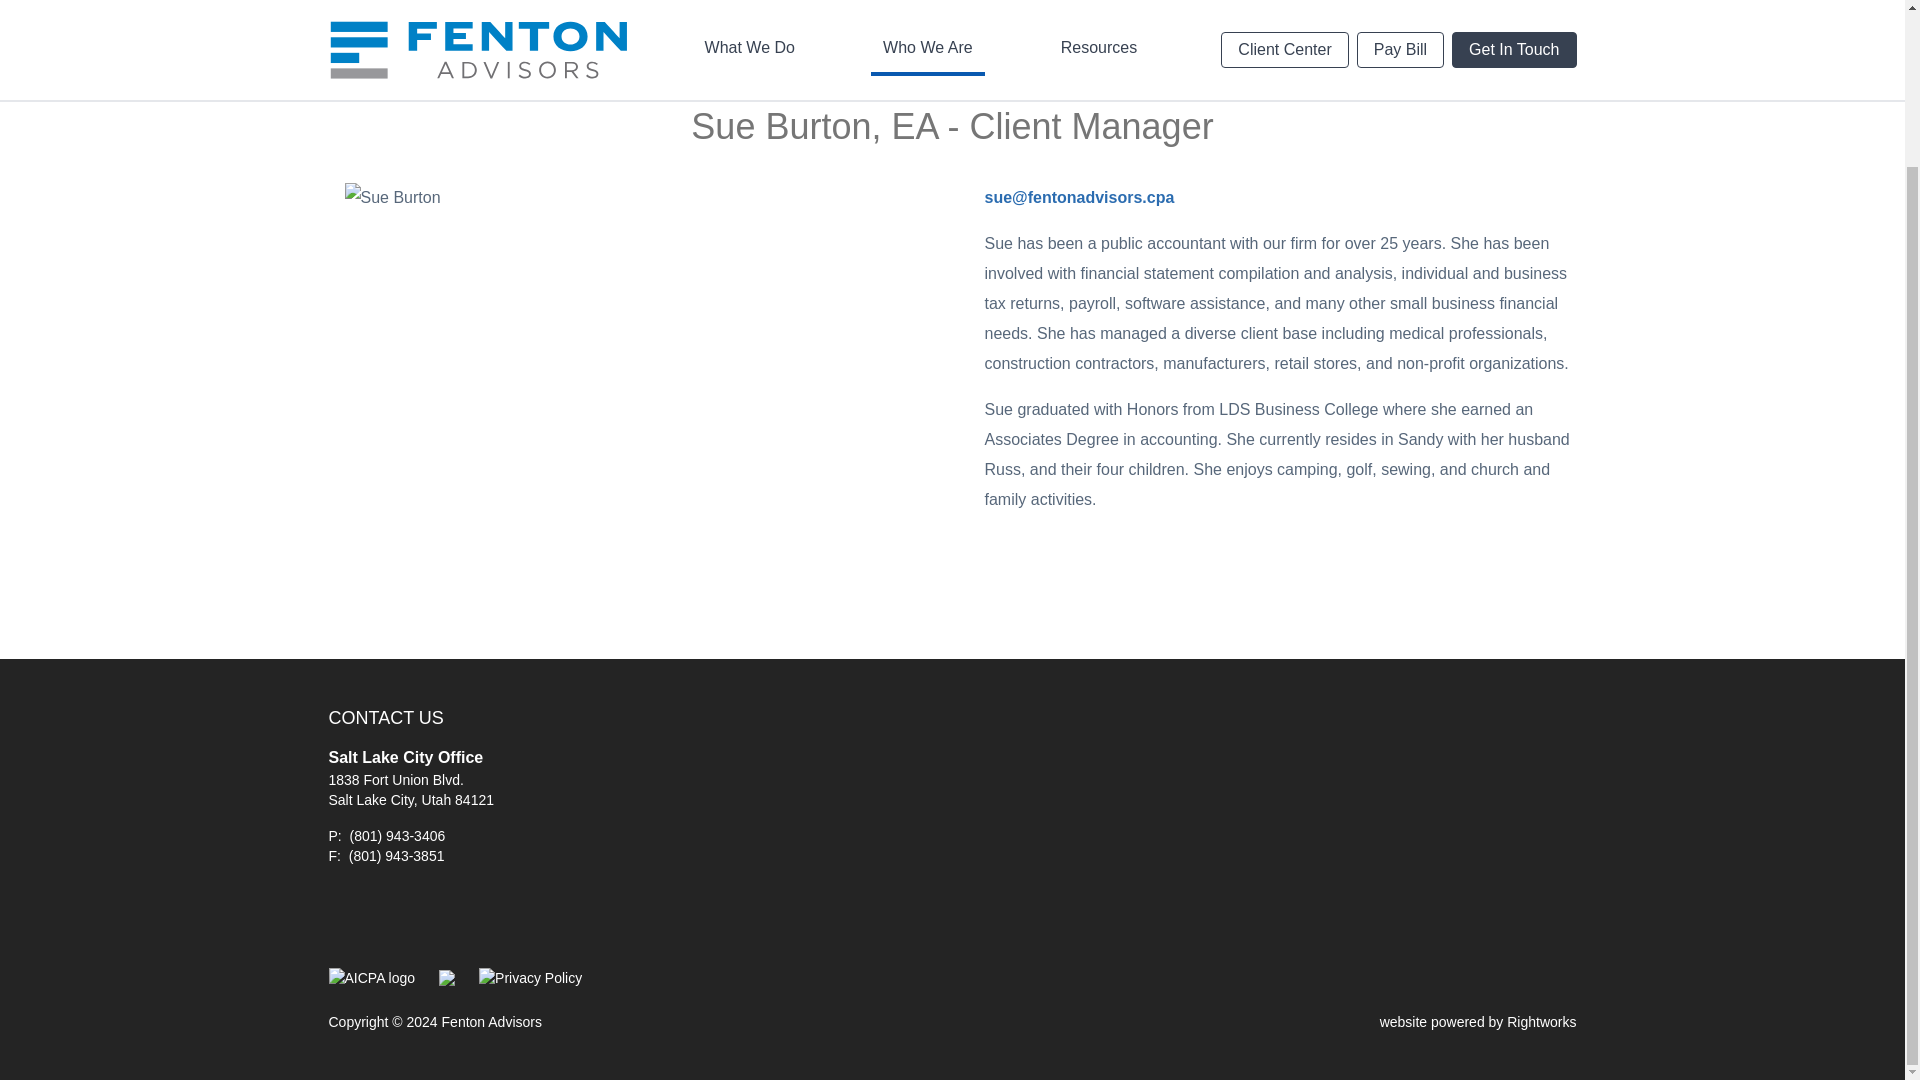 This screenshot has height=1080, width=1920. What do you see at coordinates (439, 917) in the screenshot?
I see `Instagram` at bounding box center [439, 917].